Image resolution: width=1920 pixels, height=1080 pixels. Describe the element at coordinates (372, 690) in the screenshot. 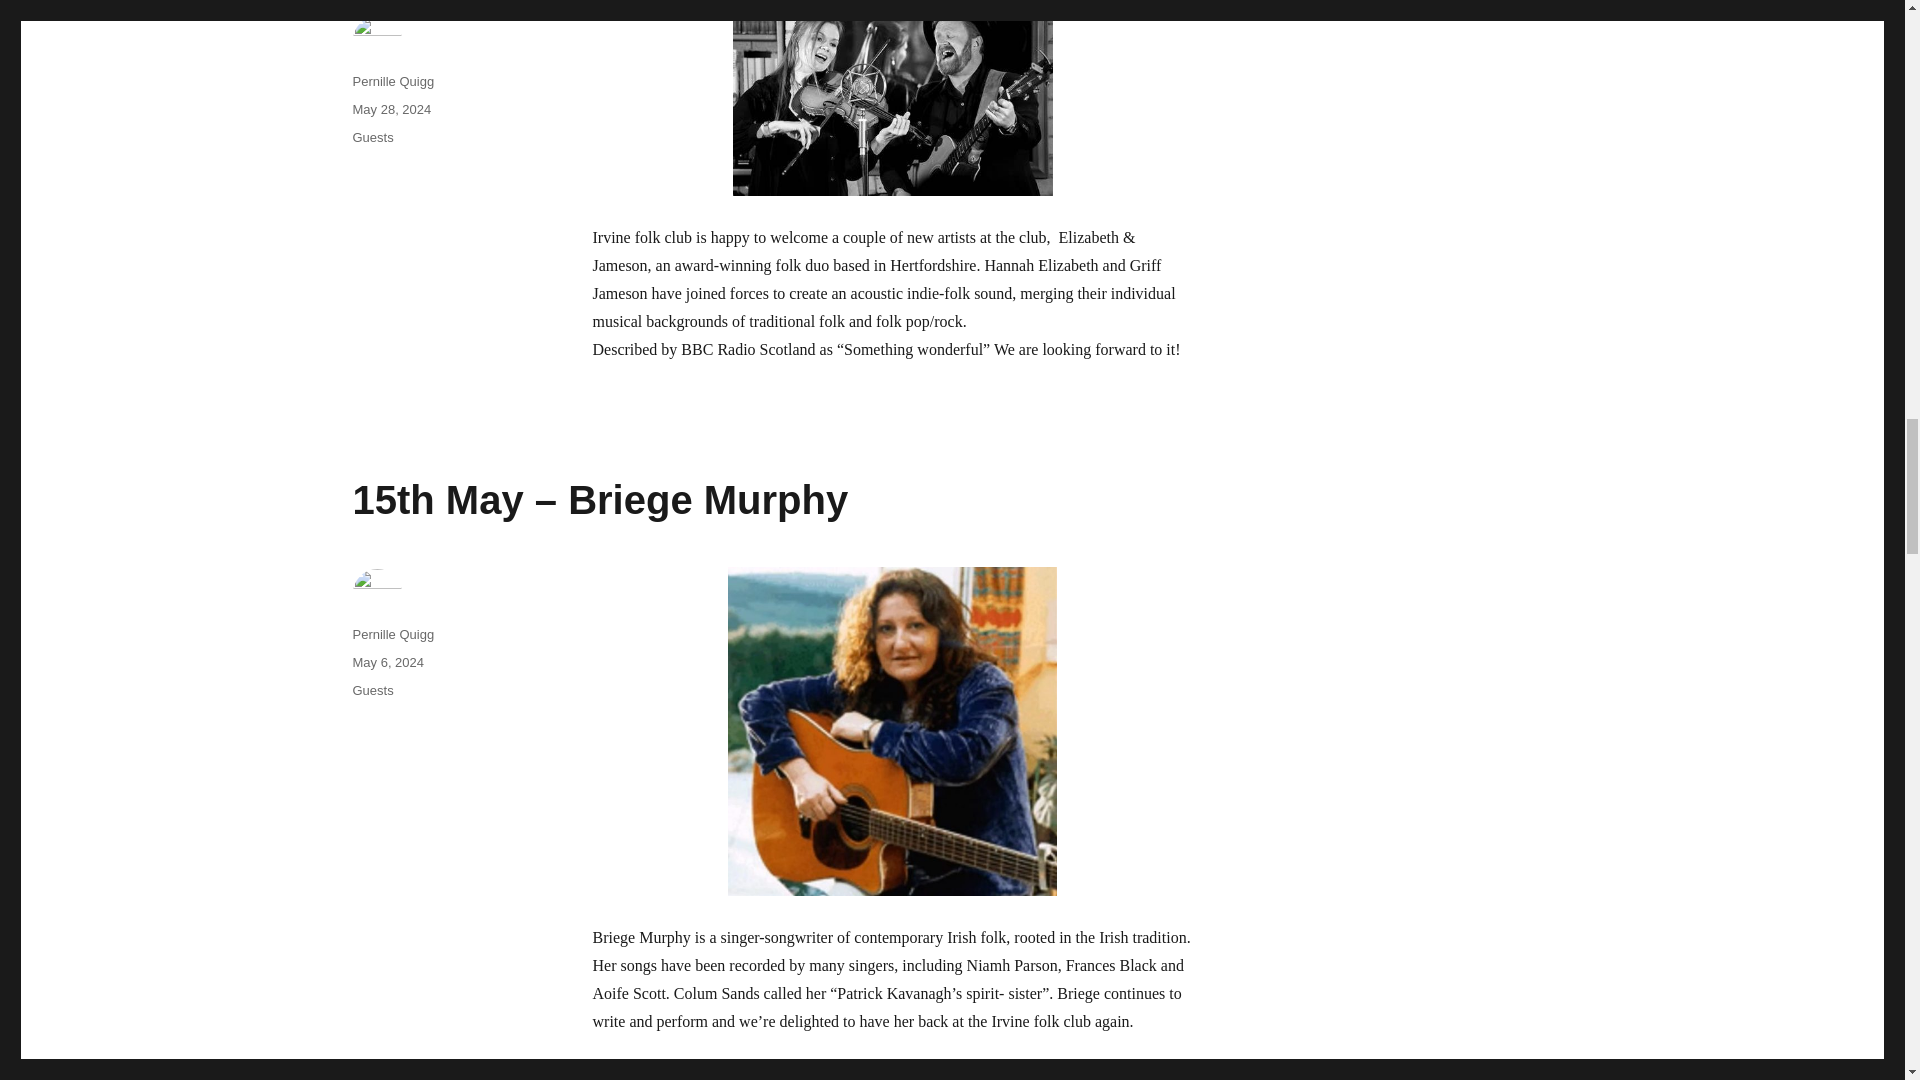

I see `Guests` at that location.